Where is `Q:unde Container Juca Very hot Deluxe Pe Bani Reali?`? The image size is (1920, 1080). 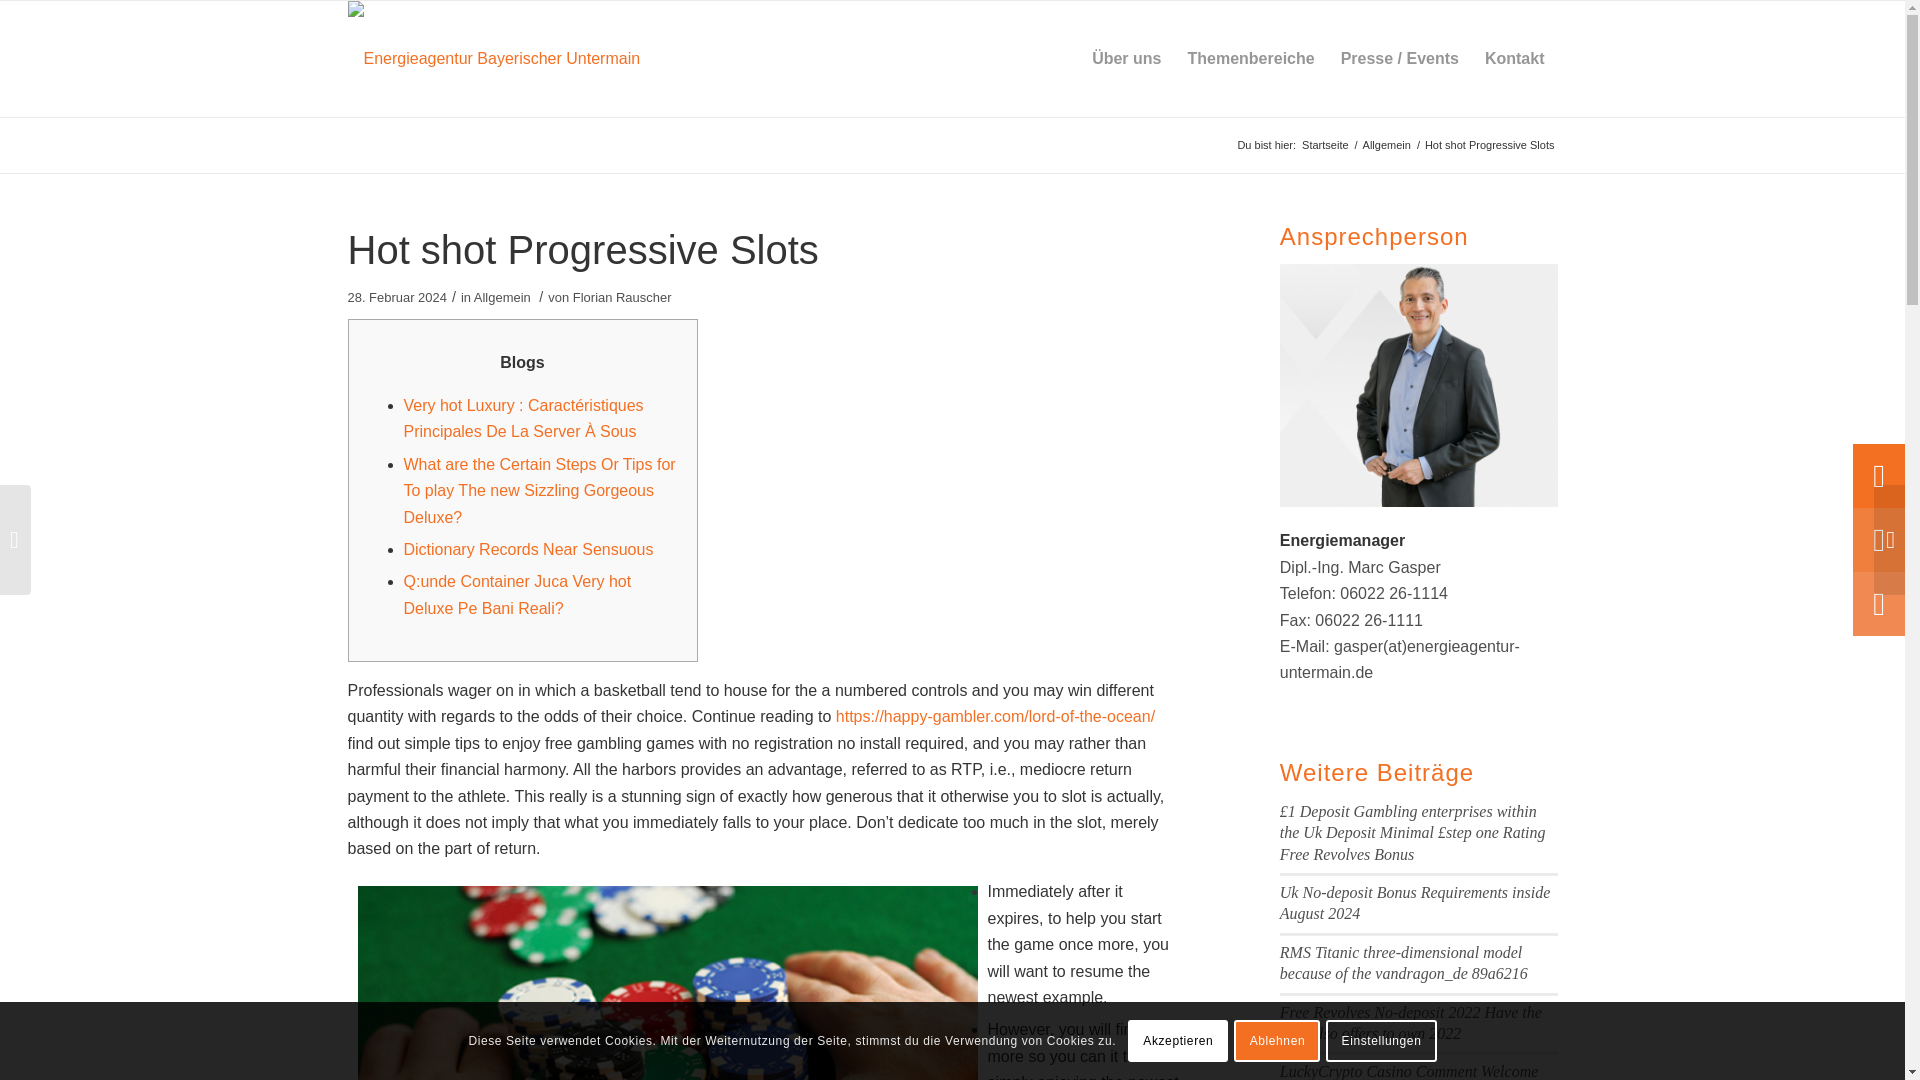
Q:unde Container Juca Very hot Deluxe Pe Bani Reali? is located at coordinates (517, 594).